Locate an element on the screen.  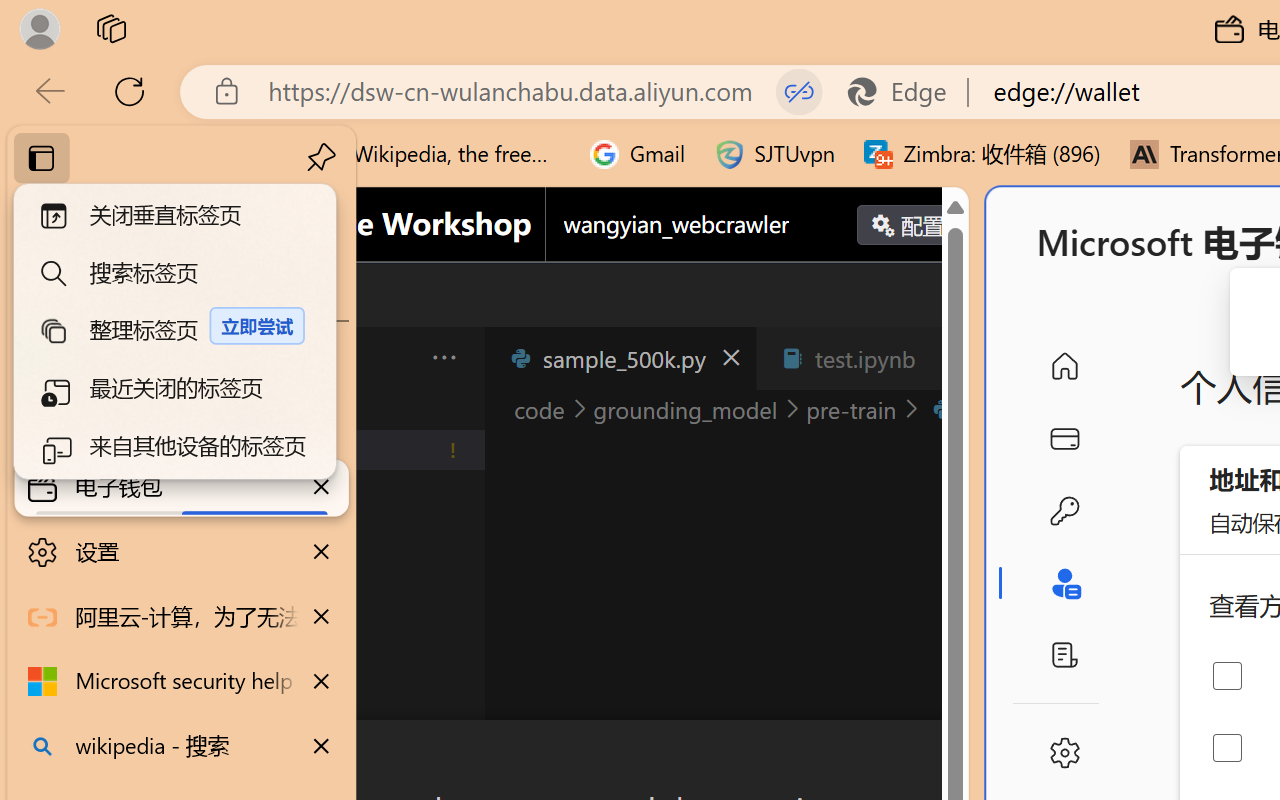
Explorer Section: wangyian is located at coordinates (331, 409).